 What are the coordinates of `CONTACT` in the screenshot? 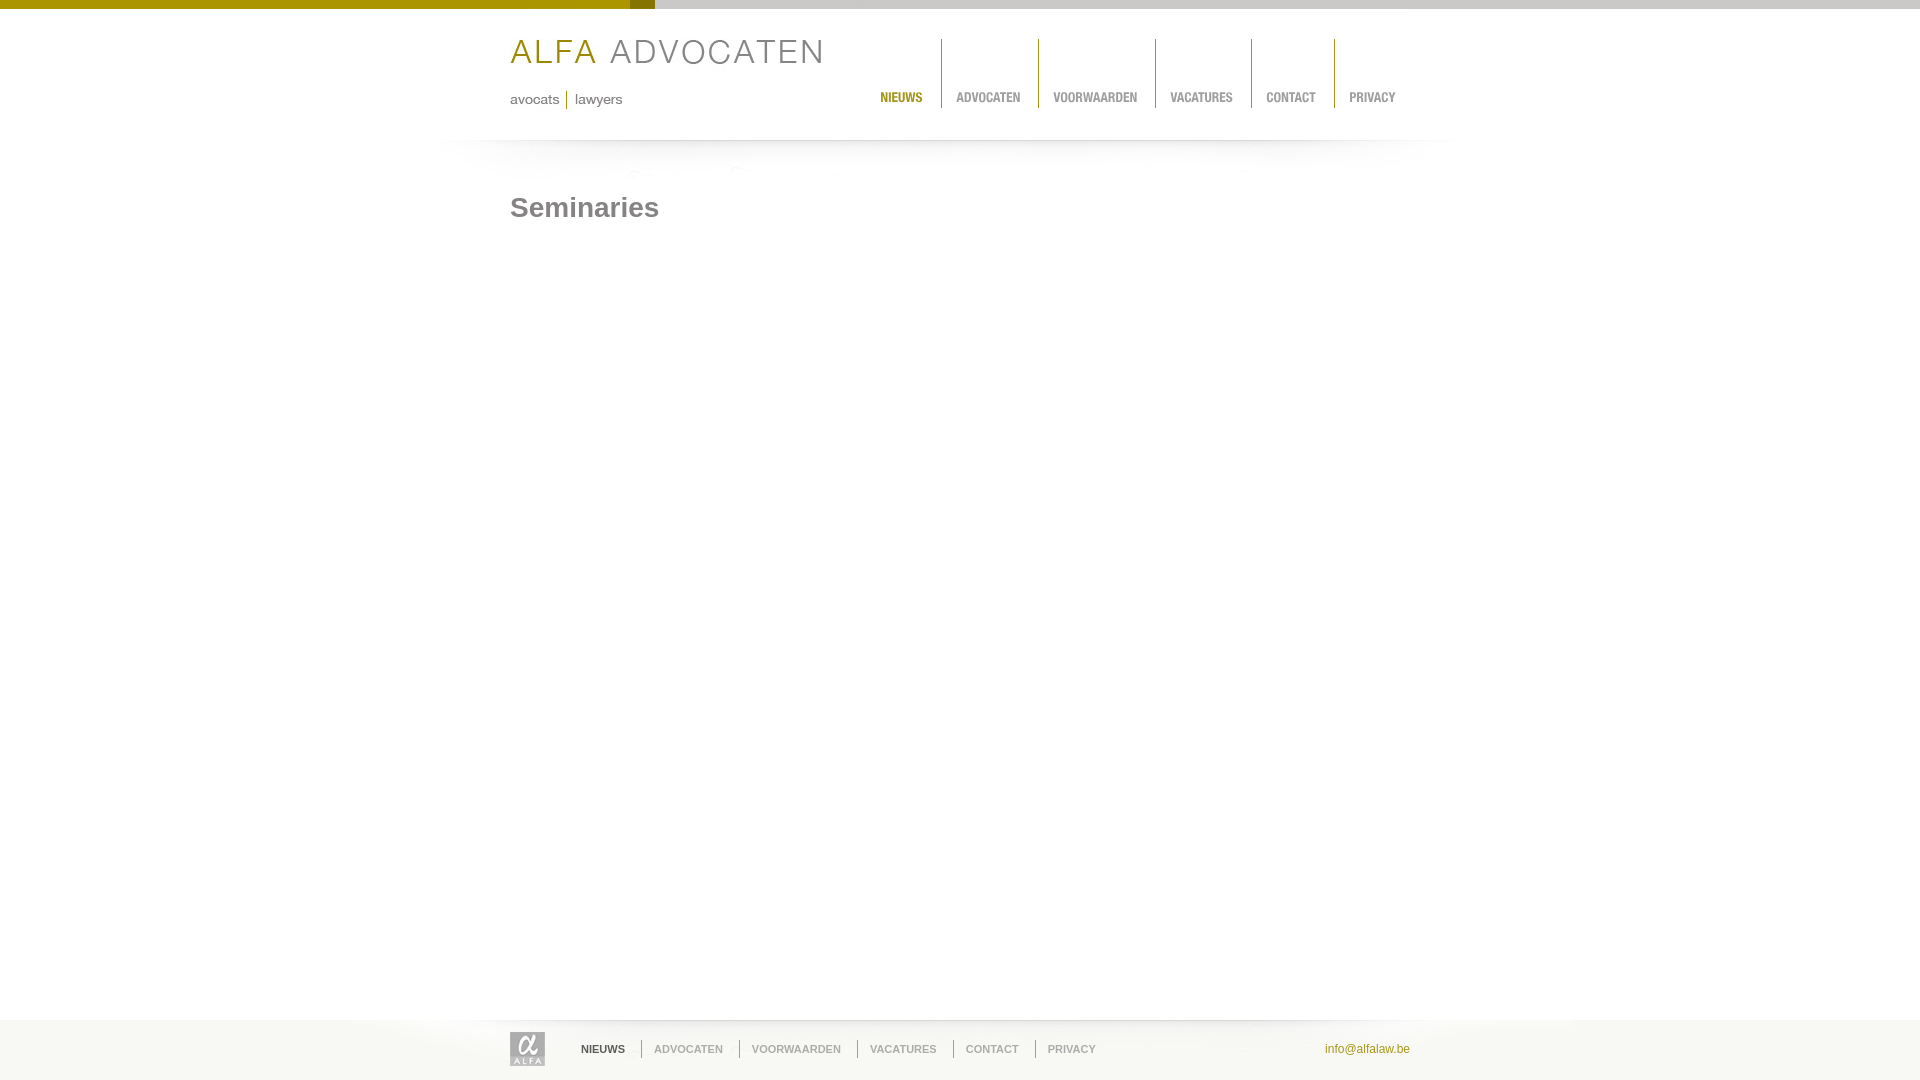 It's located at (992, 1050).